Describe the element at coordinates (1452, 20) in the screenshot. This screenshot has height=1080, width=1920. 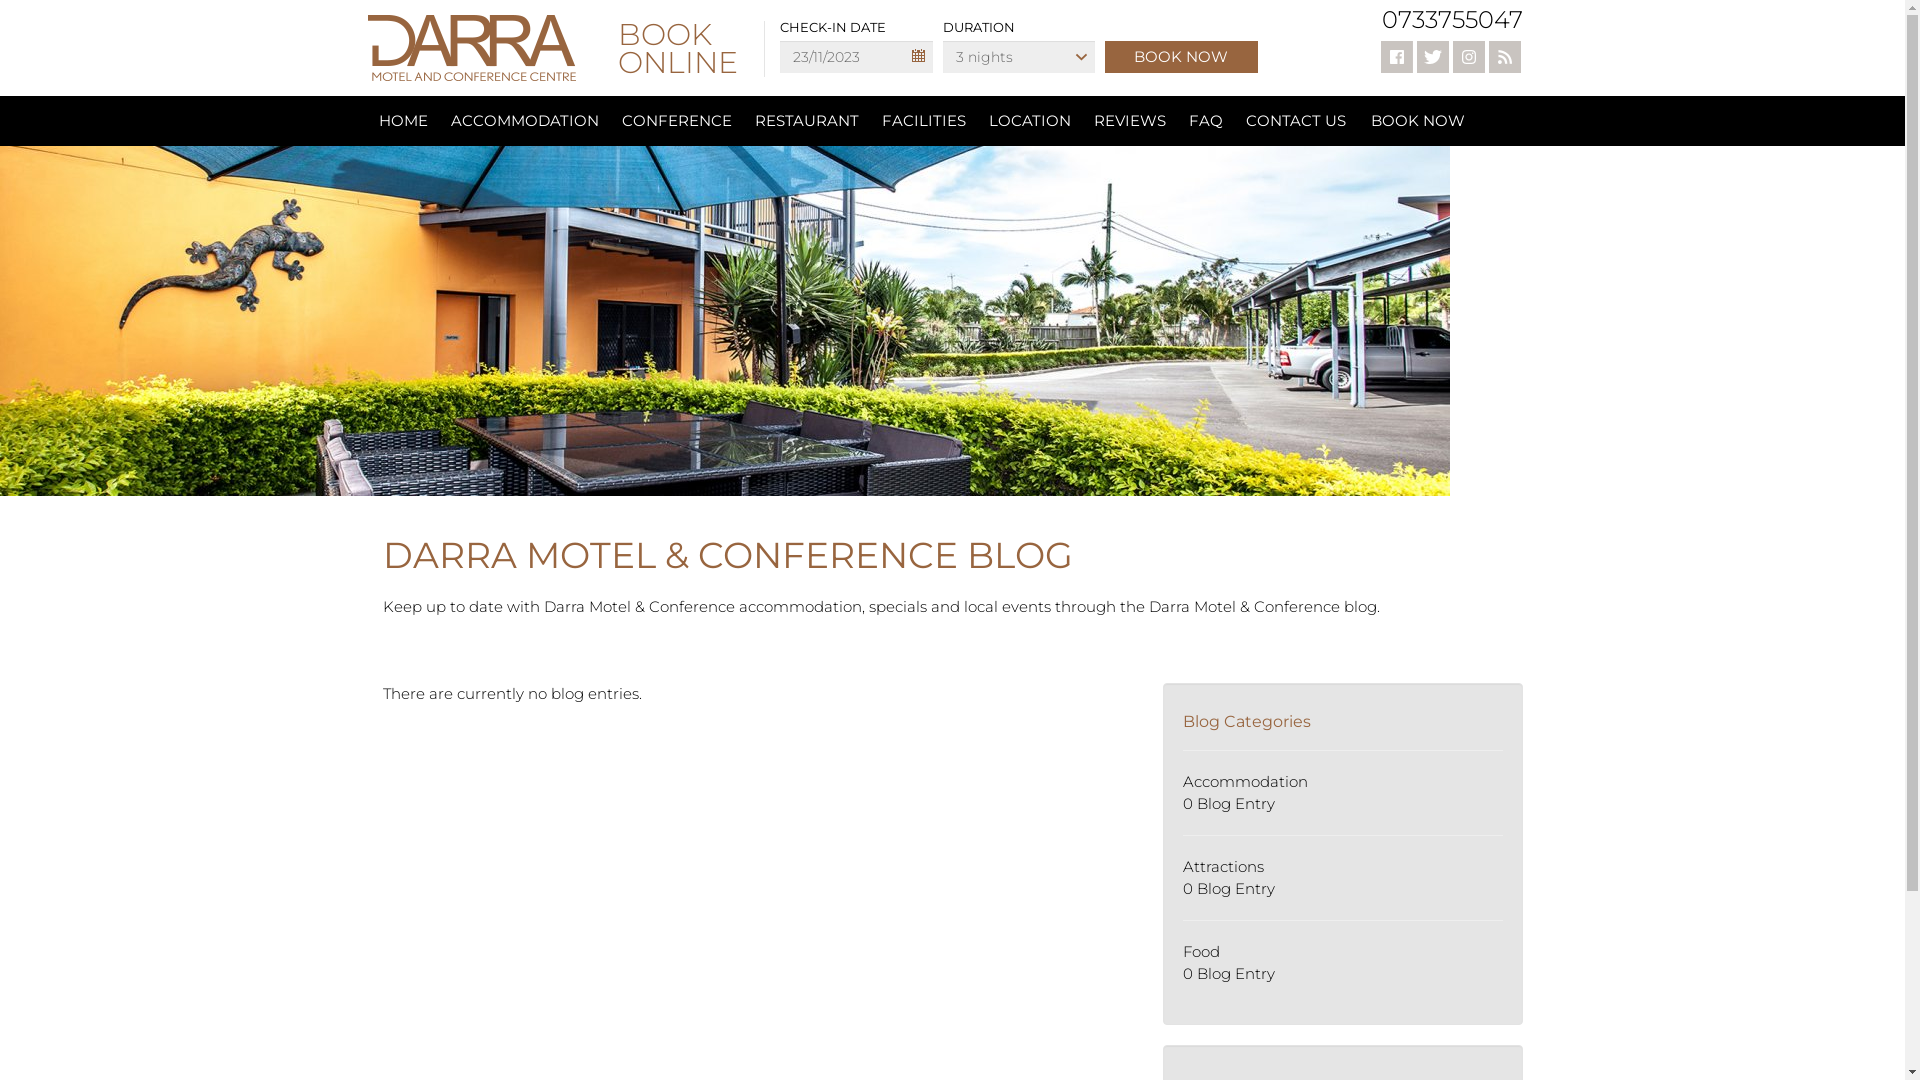
I see `0733755047` at that location.